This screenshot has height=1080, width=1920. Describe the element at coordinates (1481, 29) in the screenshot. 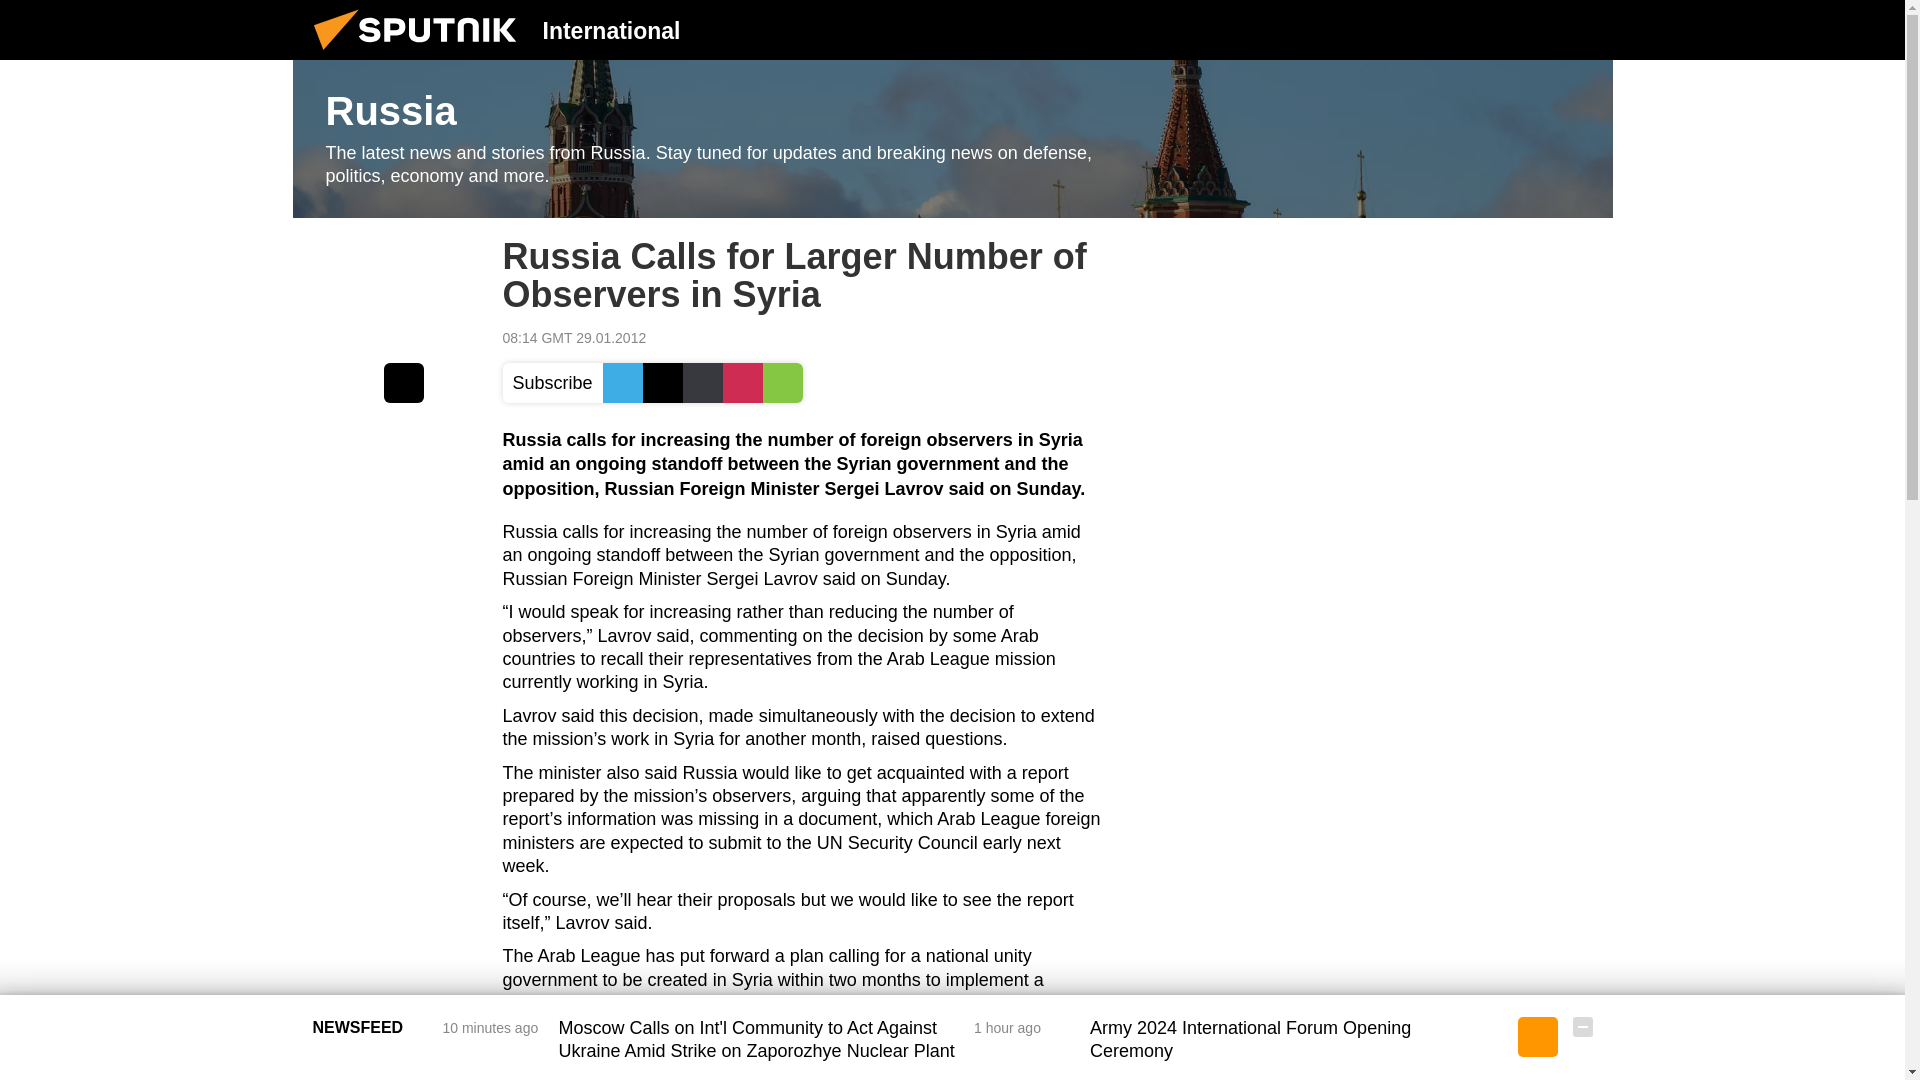

I see `Authorization` at that location.